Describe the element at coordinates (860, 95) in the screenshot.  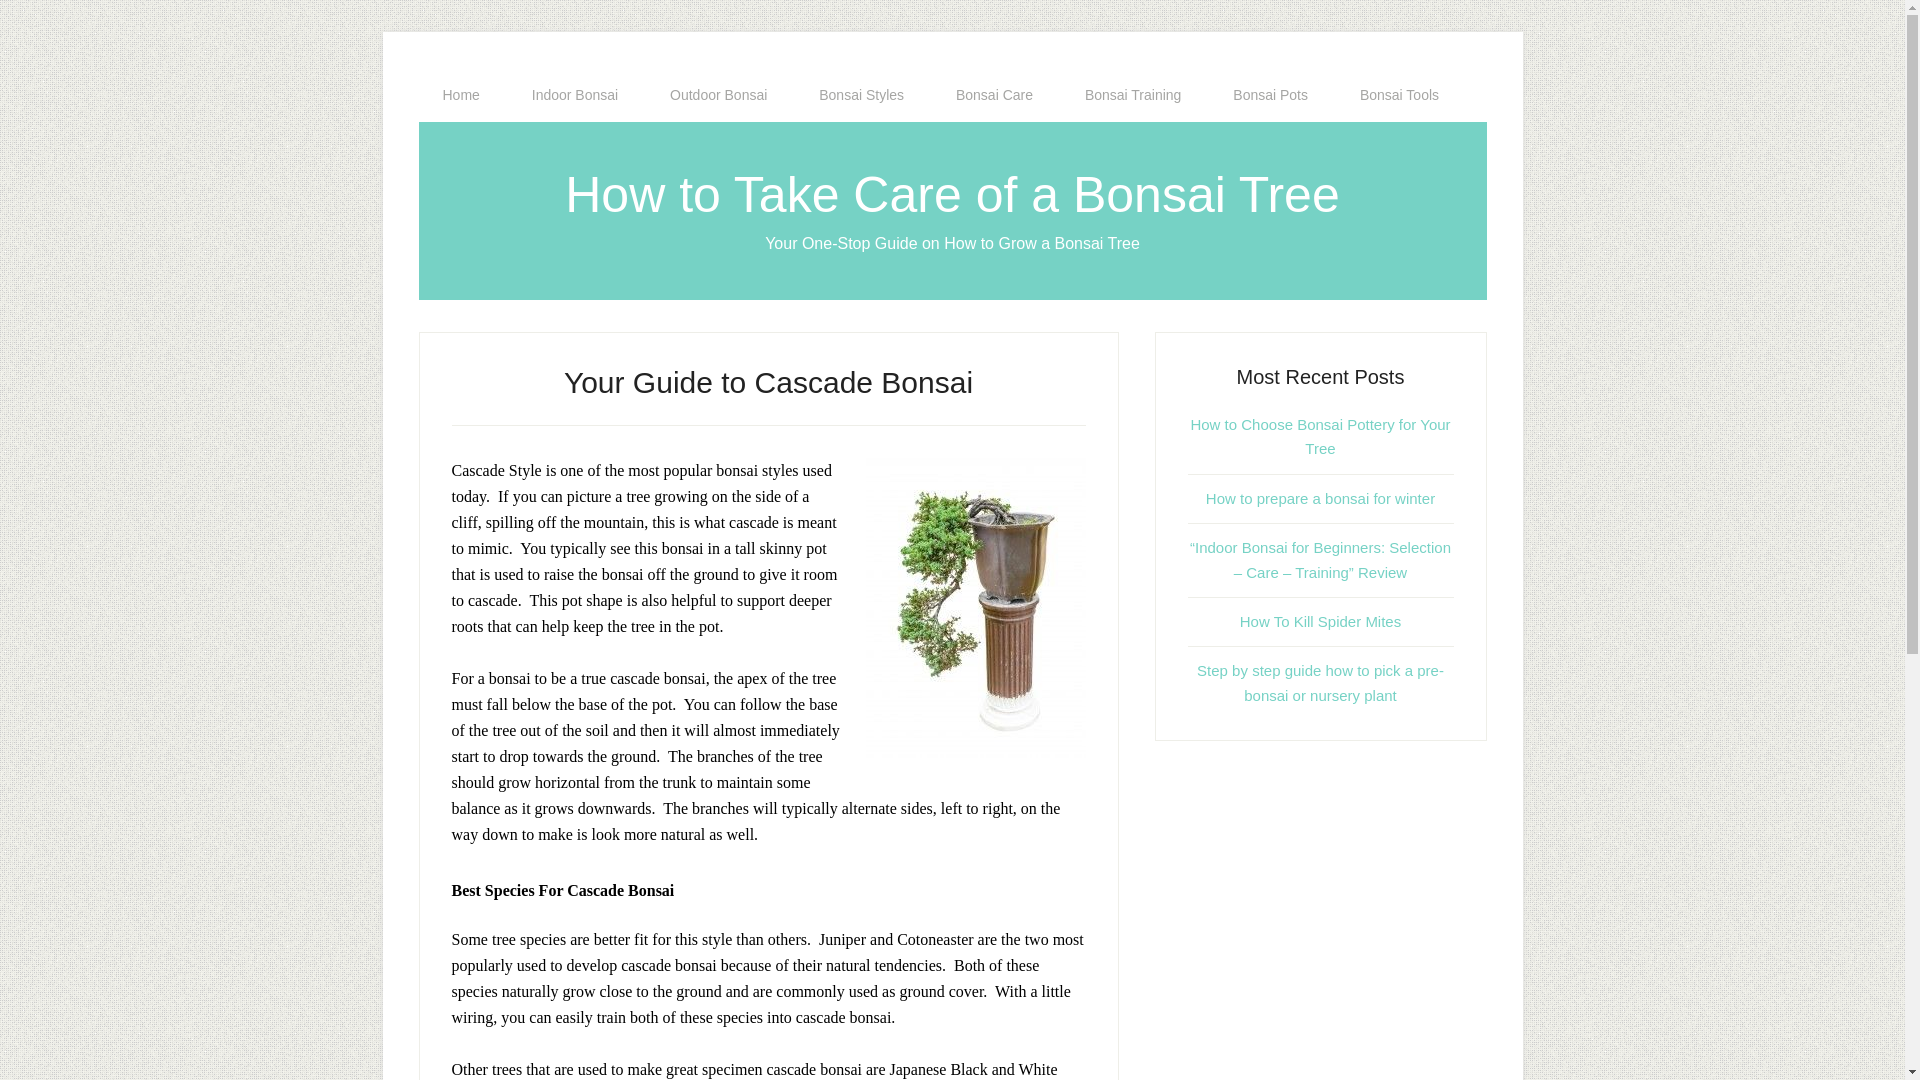
I see `Bonsai Styles` at that location.